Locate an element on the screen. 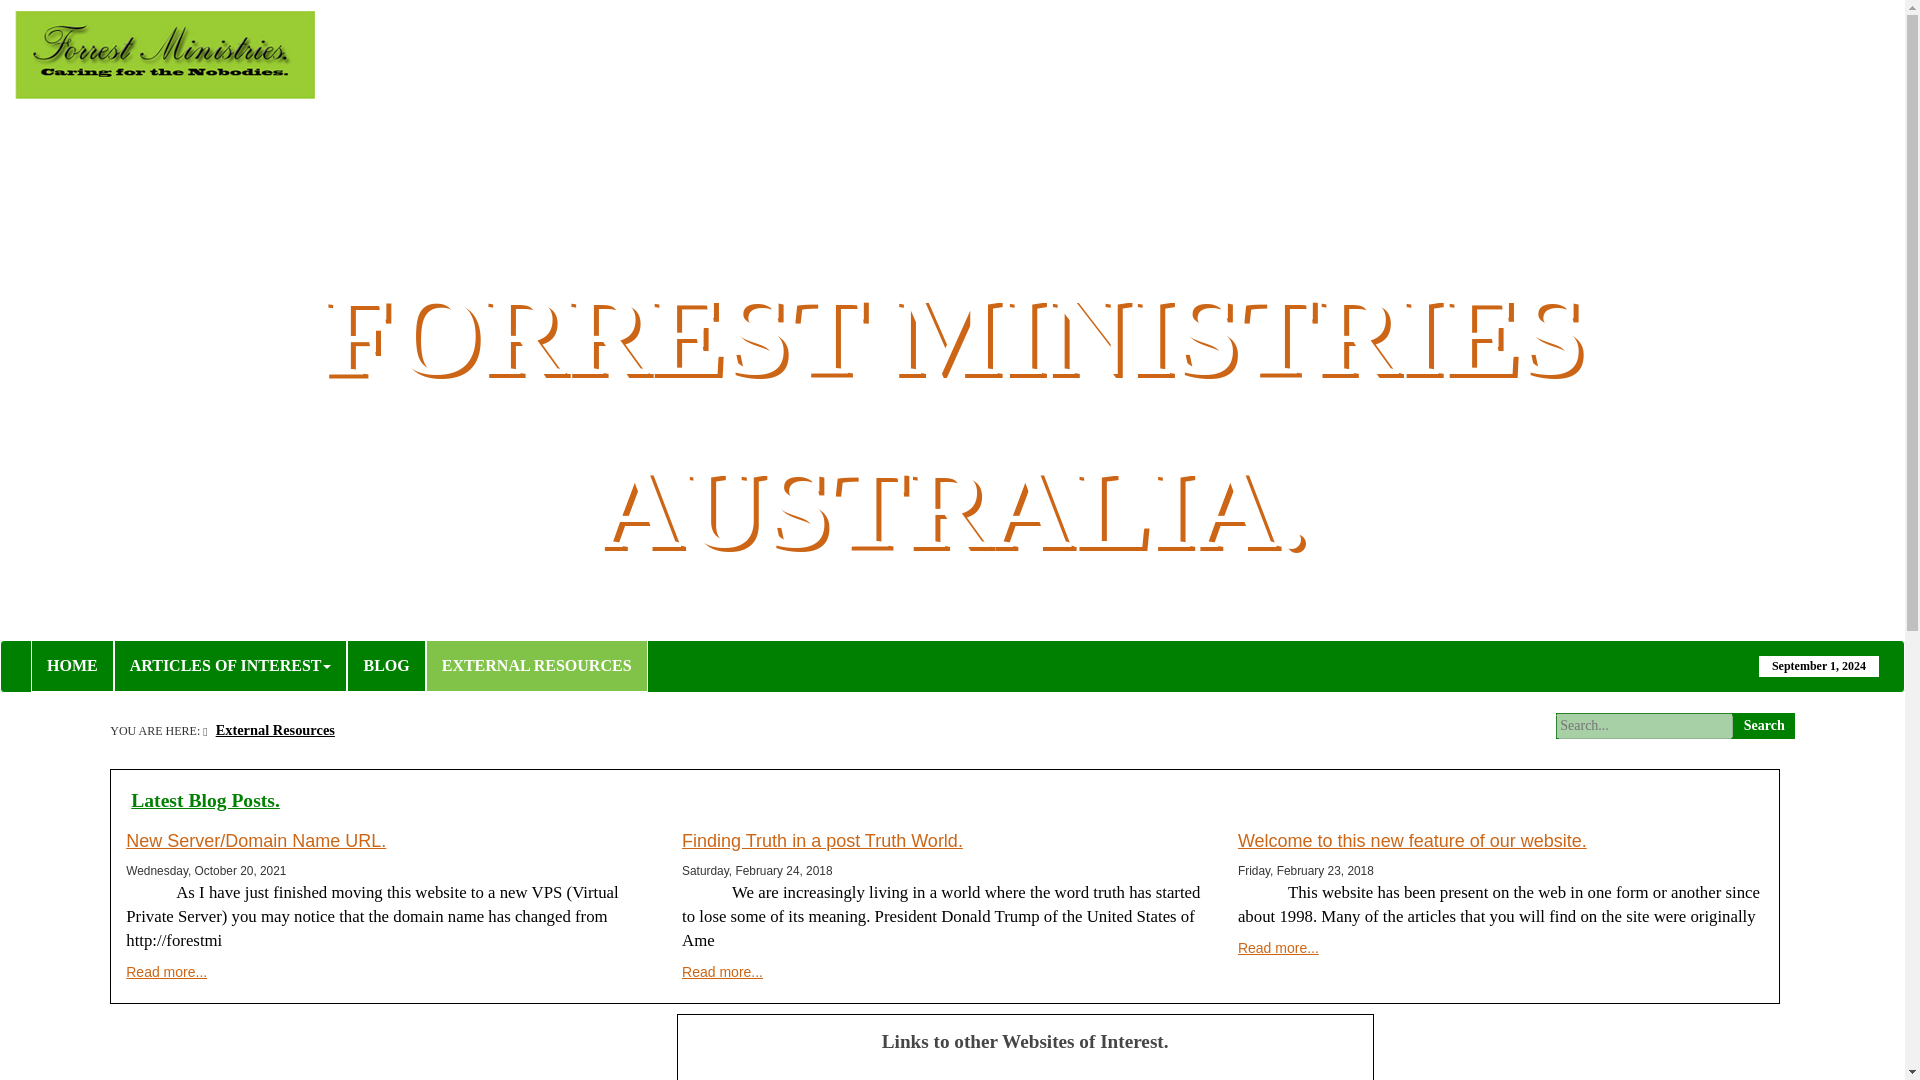  External Resources is located at coordinates (272, 730).